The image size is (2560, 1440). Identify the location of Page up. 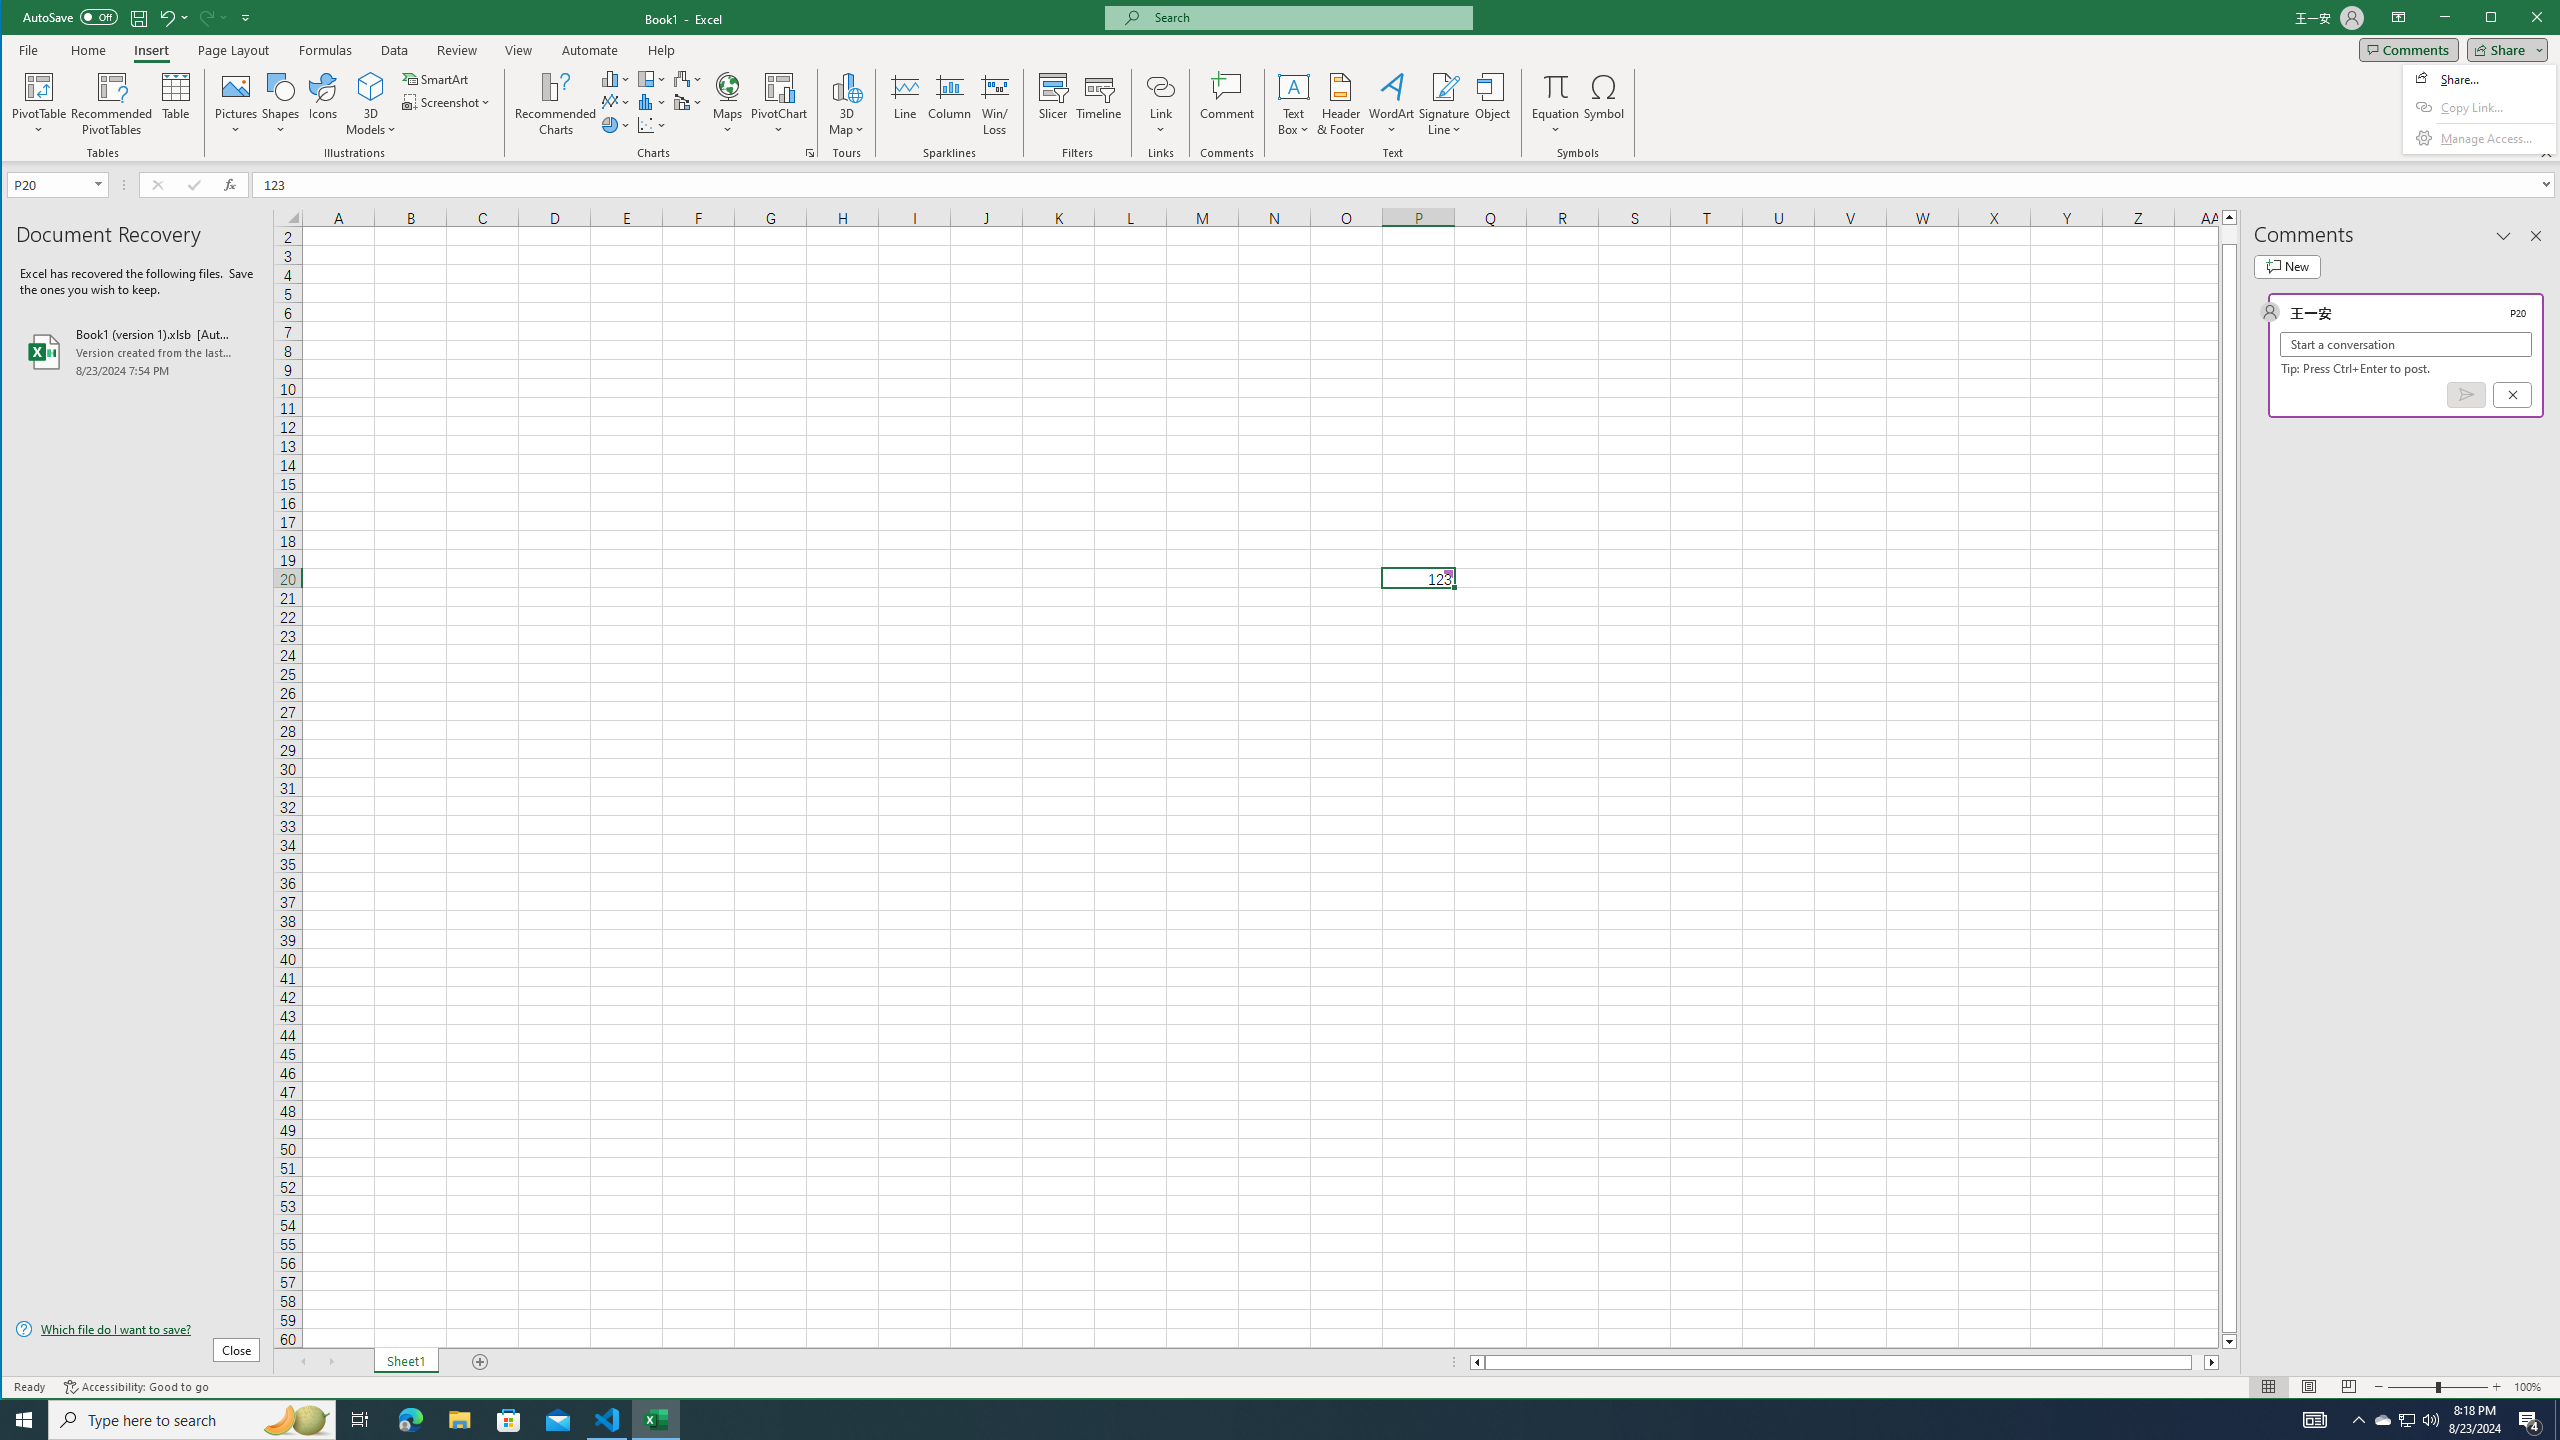
(2230, 234).